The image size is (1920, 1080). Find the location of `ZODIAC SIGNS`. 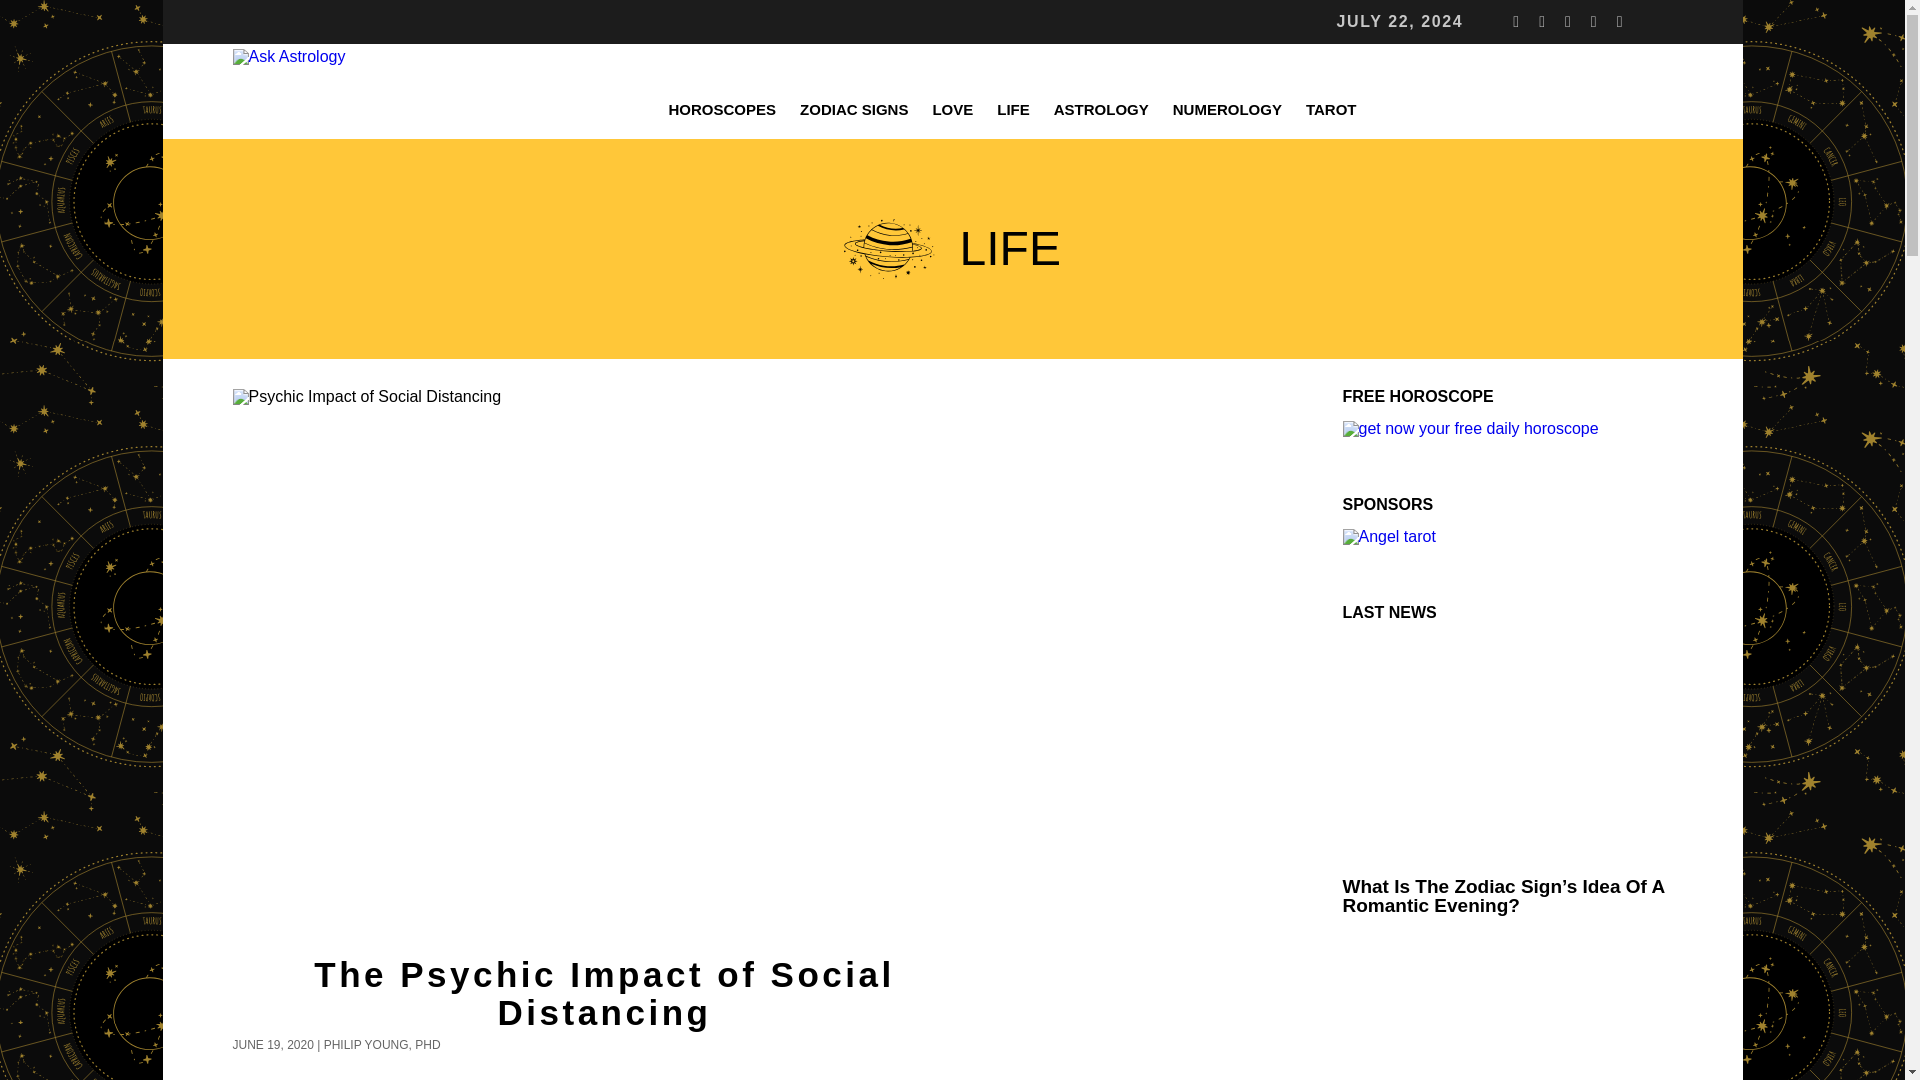

ZODIAC SIGNS is located at coordinates (853, 109).